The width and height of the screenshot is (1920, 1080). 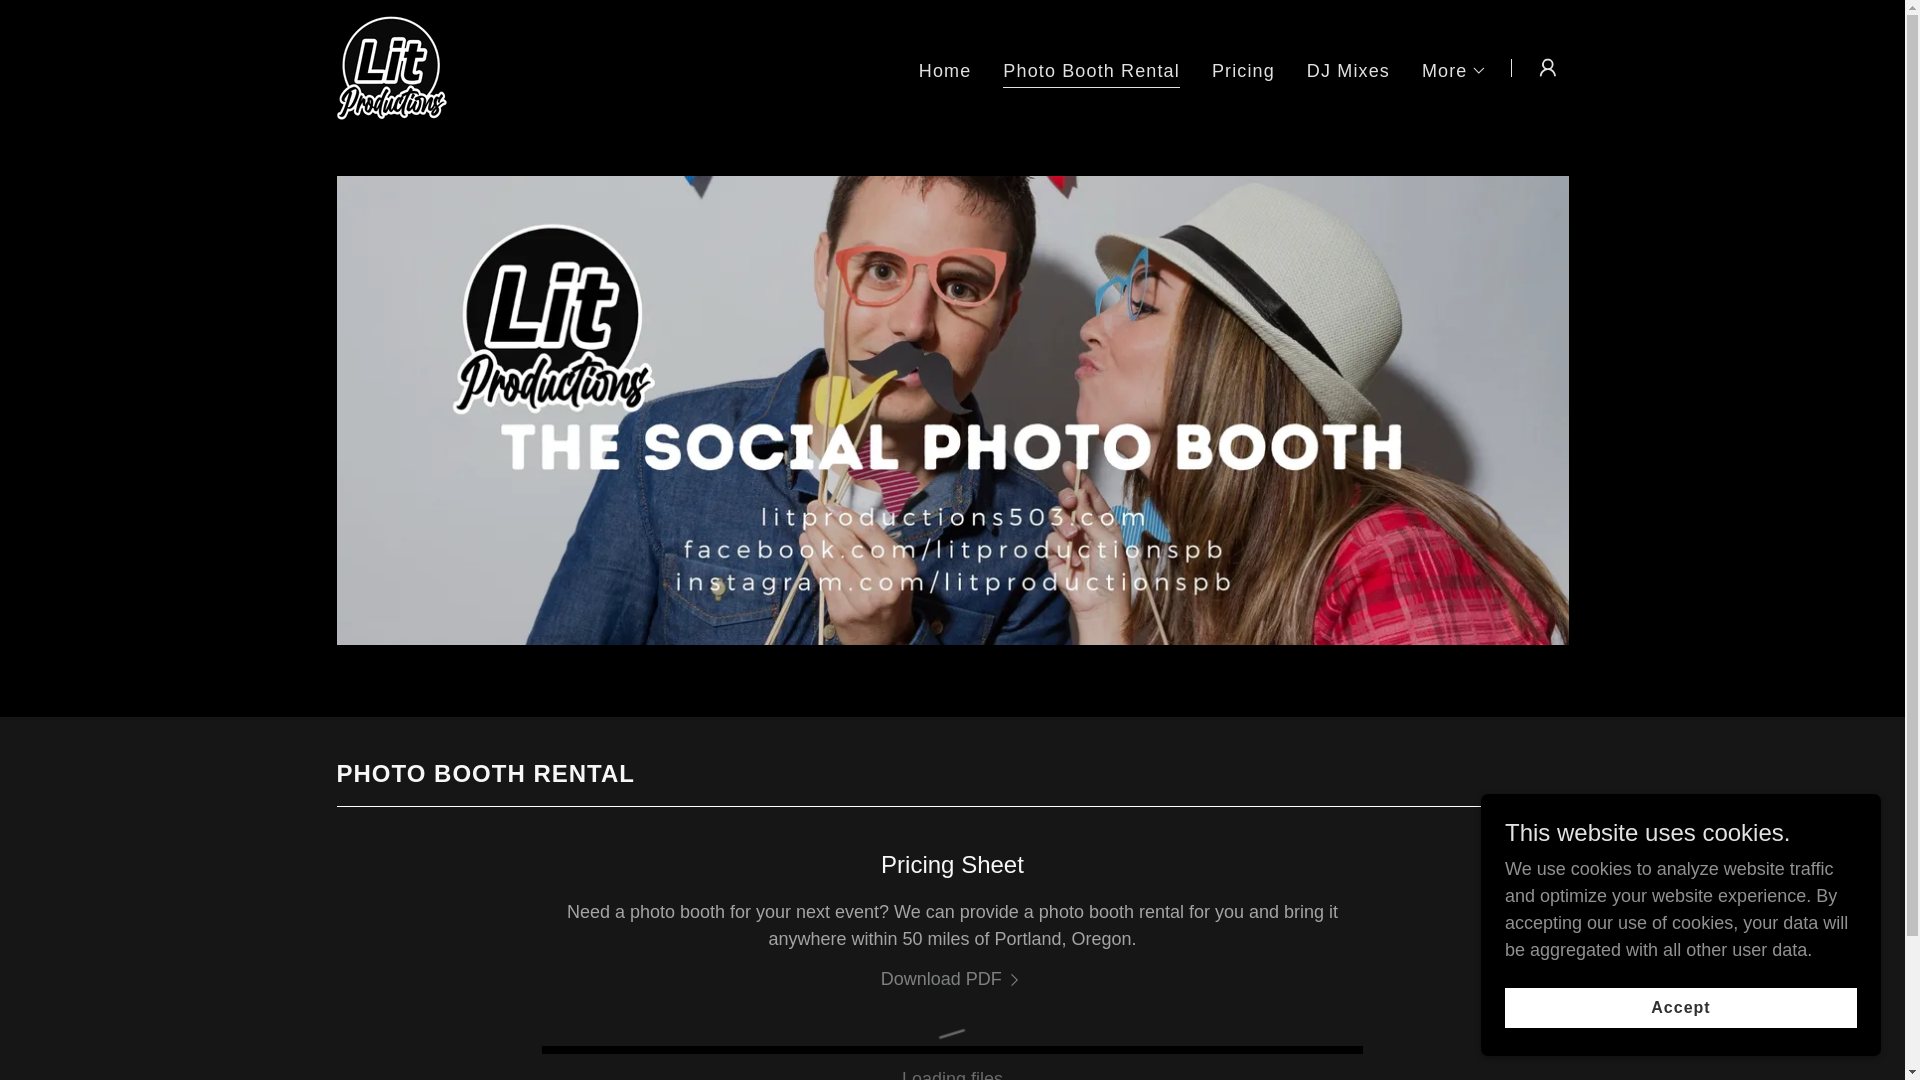 What do you see at coordinates (1091, 72) in the screenshot?
I see `Photo Booth Rental` at bounding box center [1091, 72].